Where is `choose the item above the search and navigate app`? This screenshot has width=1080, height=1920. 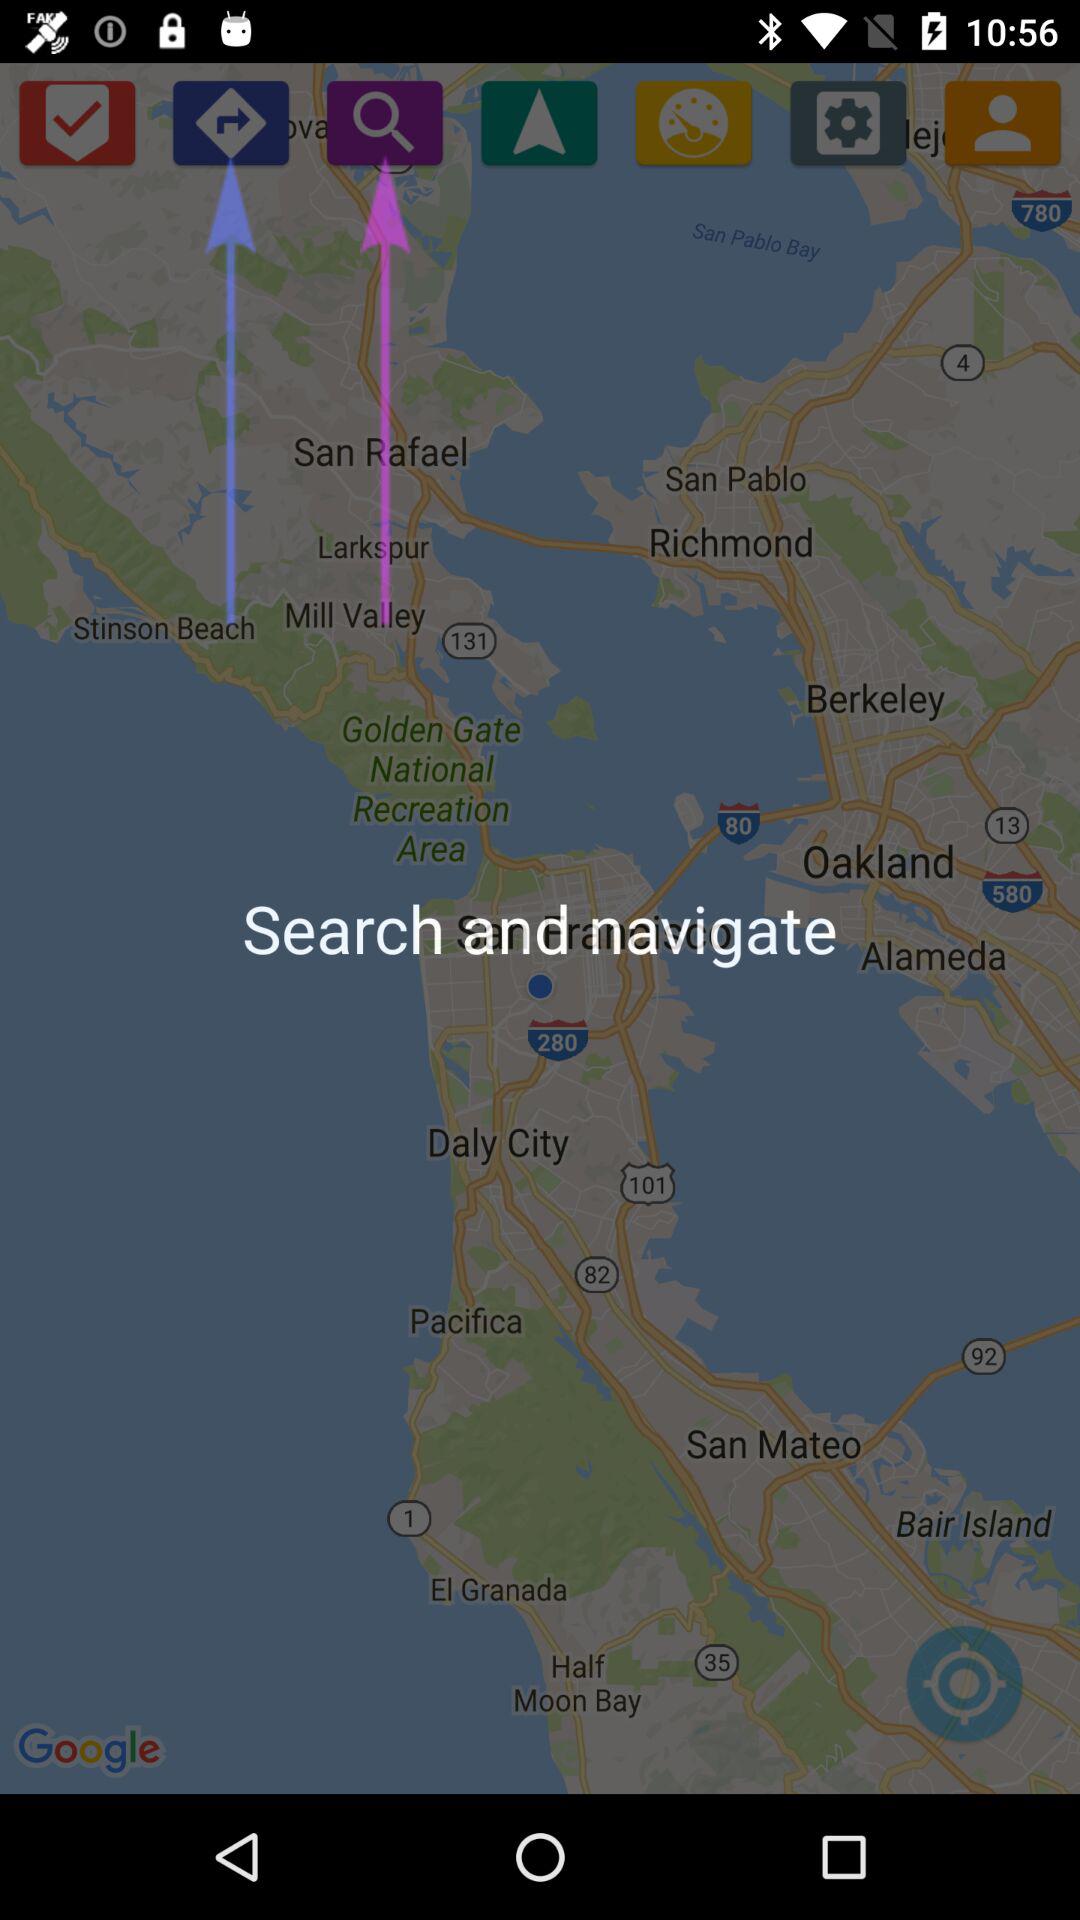 choose the item above the search and navigate app is located at coordinates (848, 122).